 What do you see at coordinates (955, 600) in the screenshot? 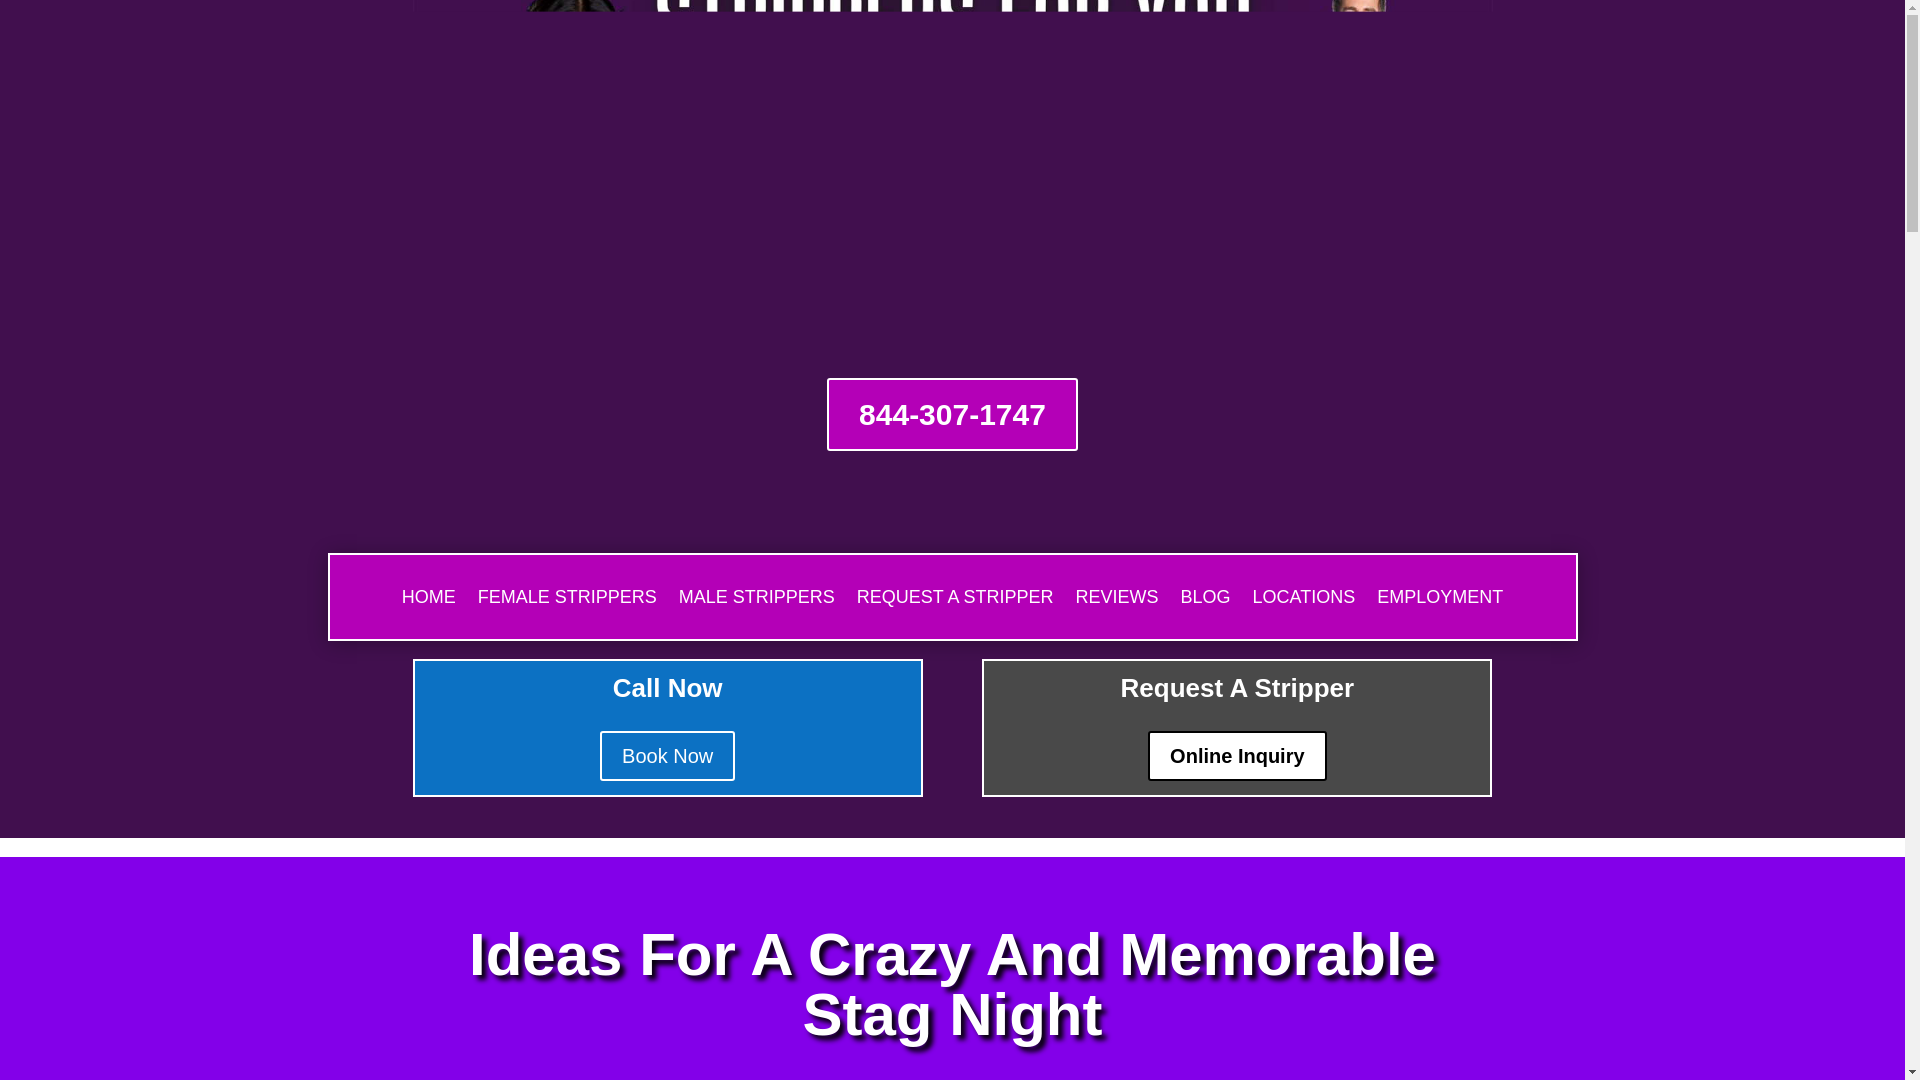
I see `REQUEST A STRIPPER` at bounding box center [955, 600].